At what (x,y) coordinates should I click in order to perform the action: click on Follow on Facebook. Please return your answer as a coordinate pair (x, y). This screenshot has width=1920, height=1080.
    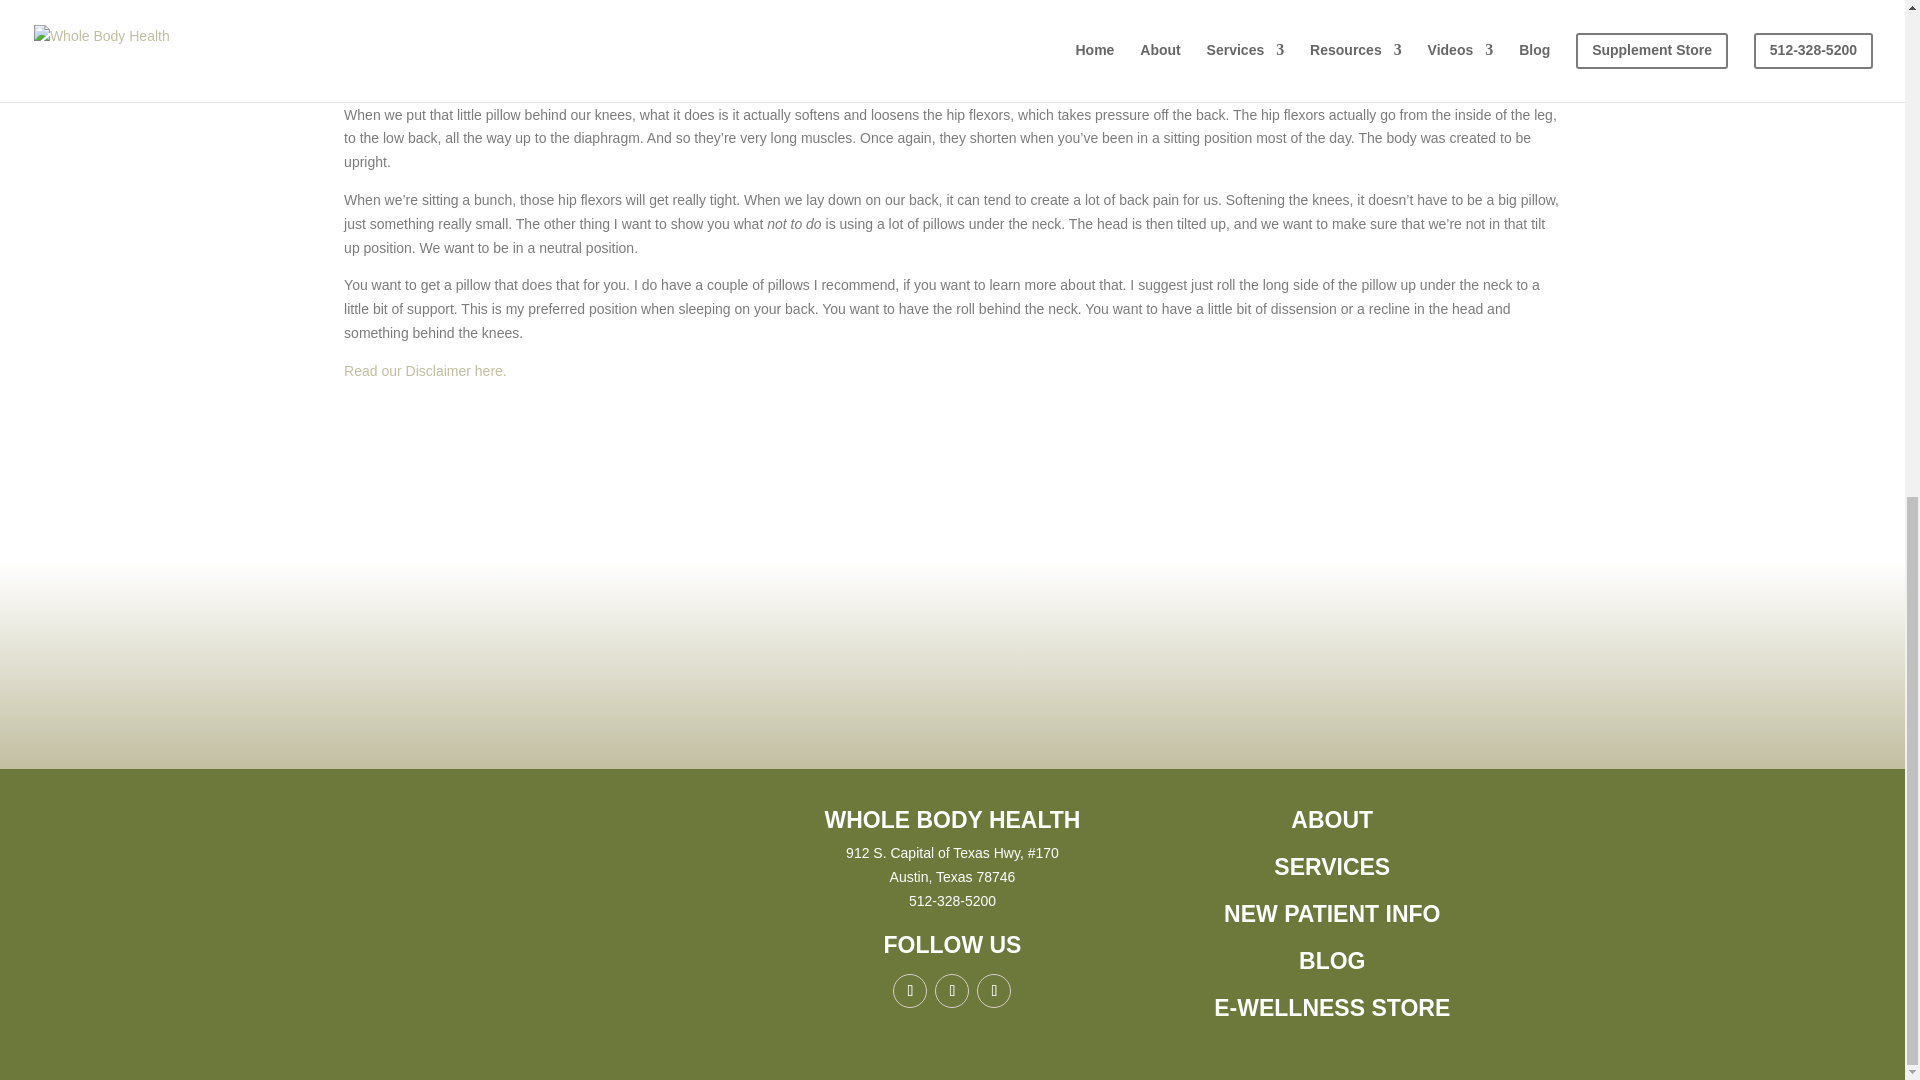
    Looking at the image, I should click on (910, 990).